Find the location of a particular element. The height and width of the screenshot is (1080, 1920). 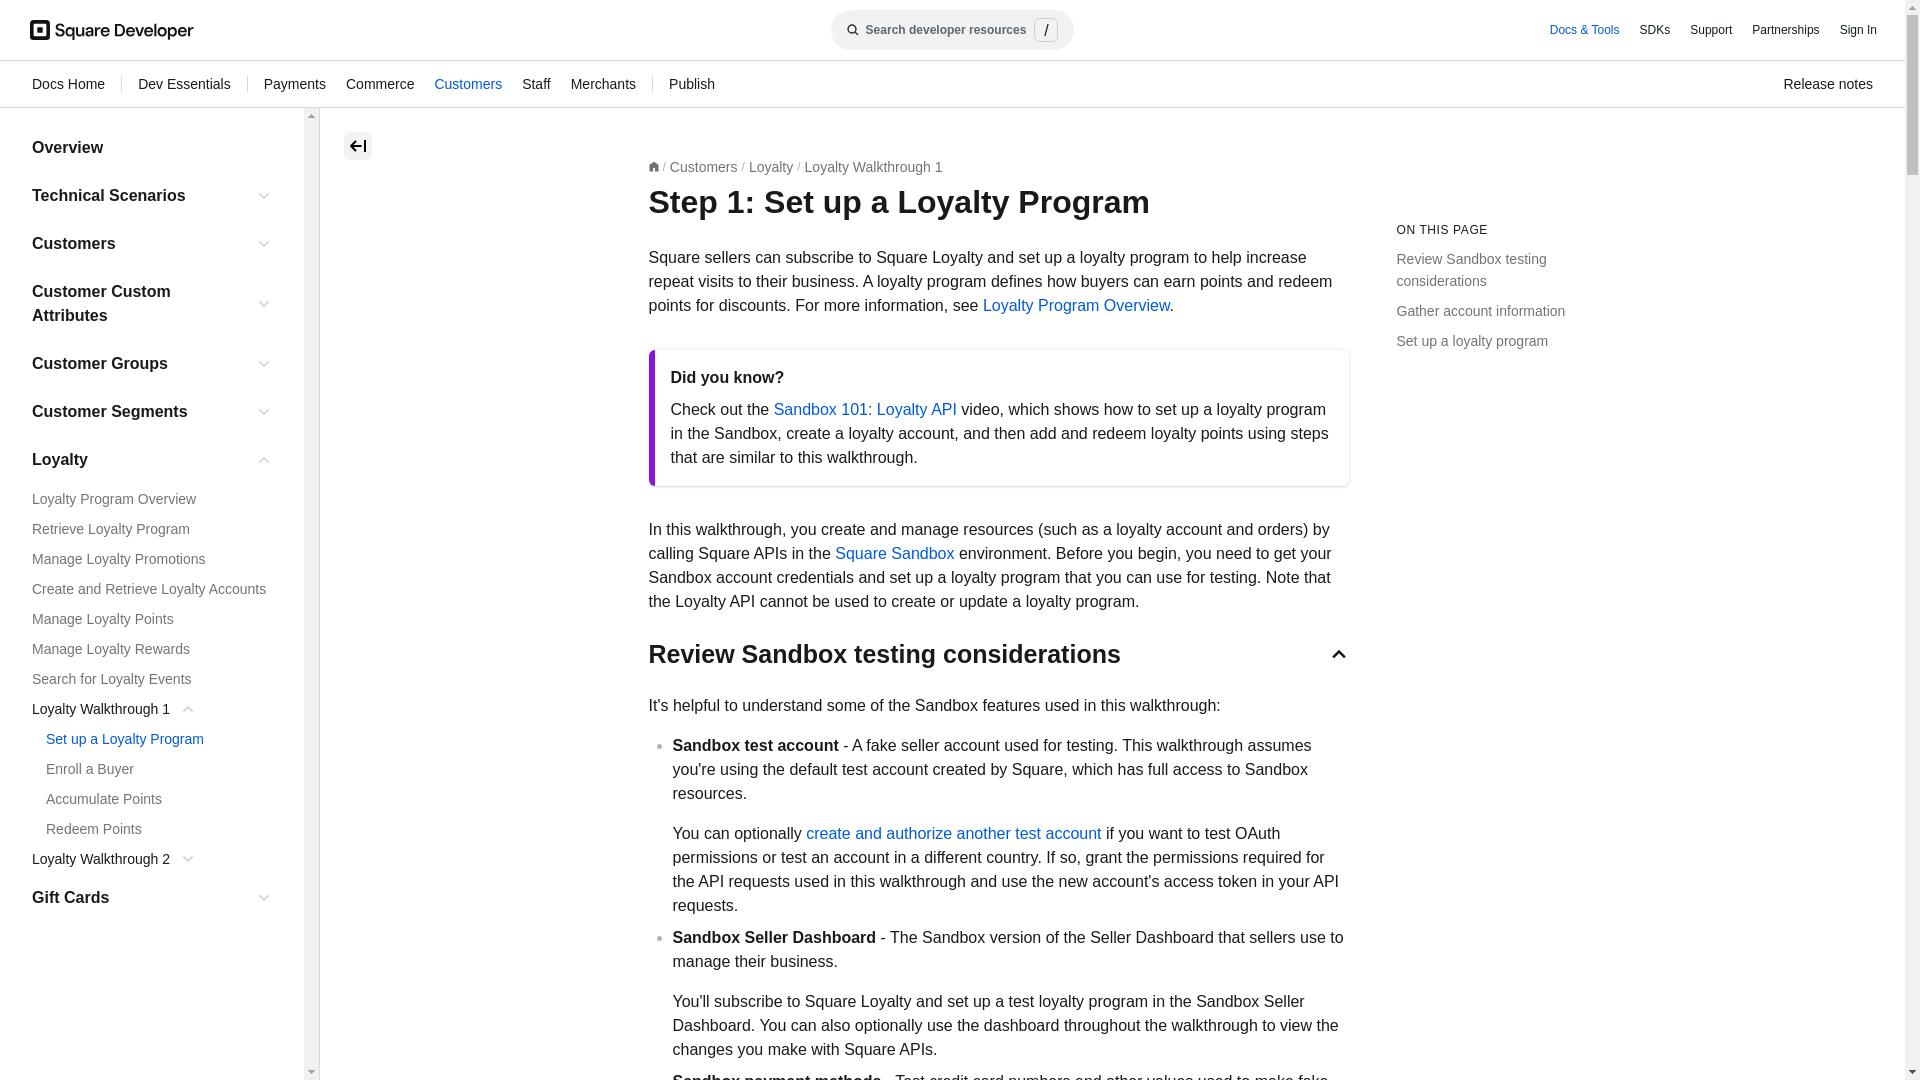

Technical Scenarios is located at coordinates (138, 196).